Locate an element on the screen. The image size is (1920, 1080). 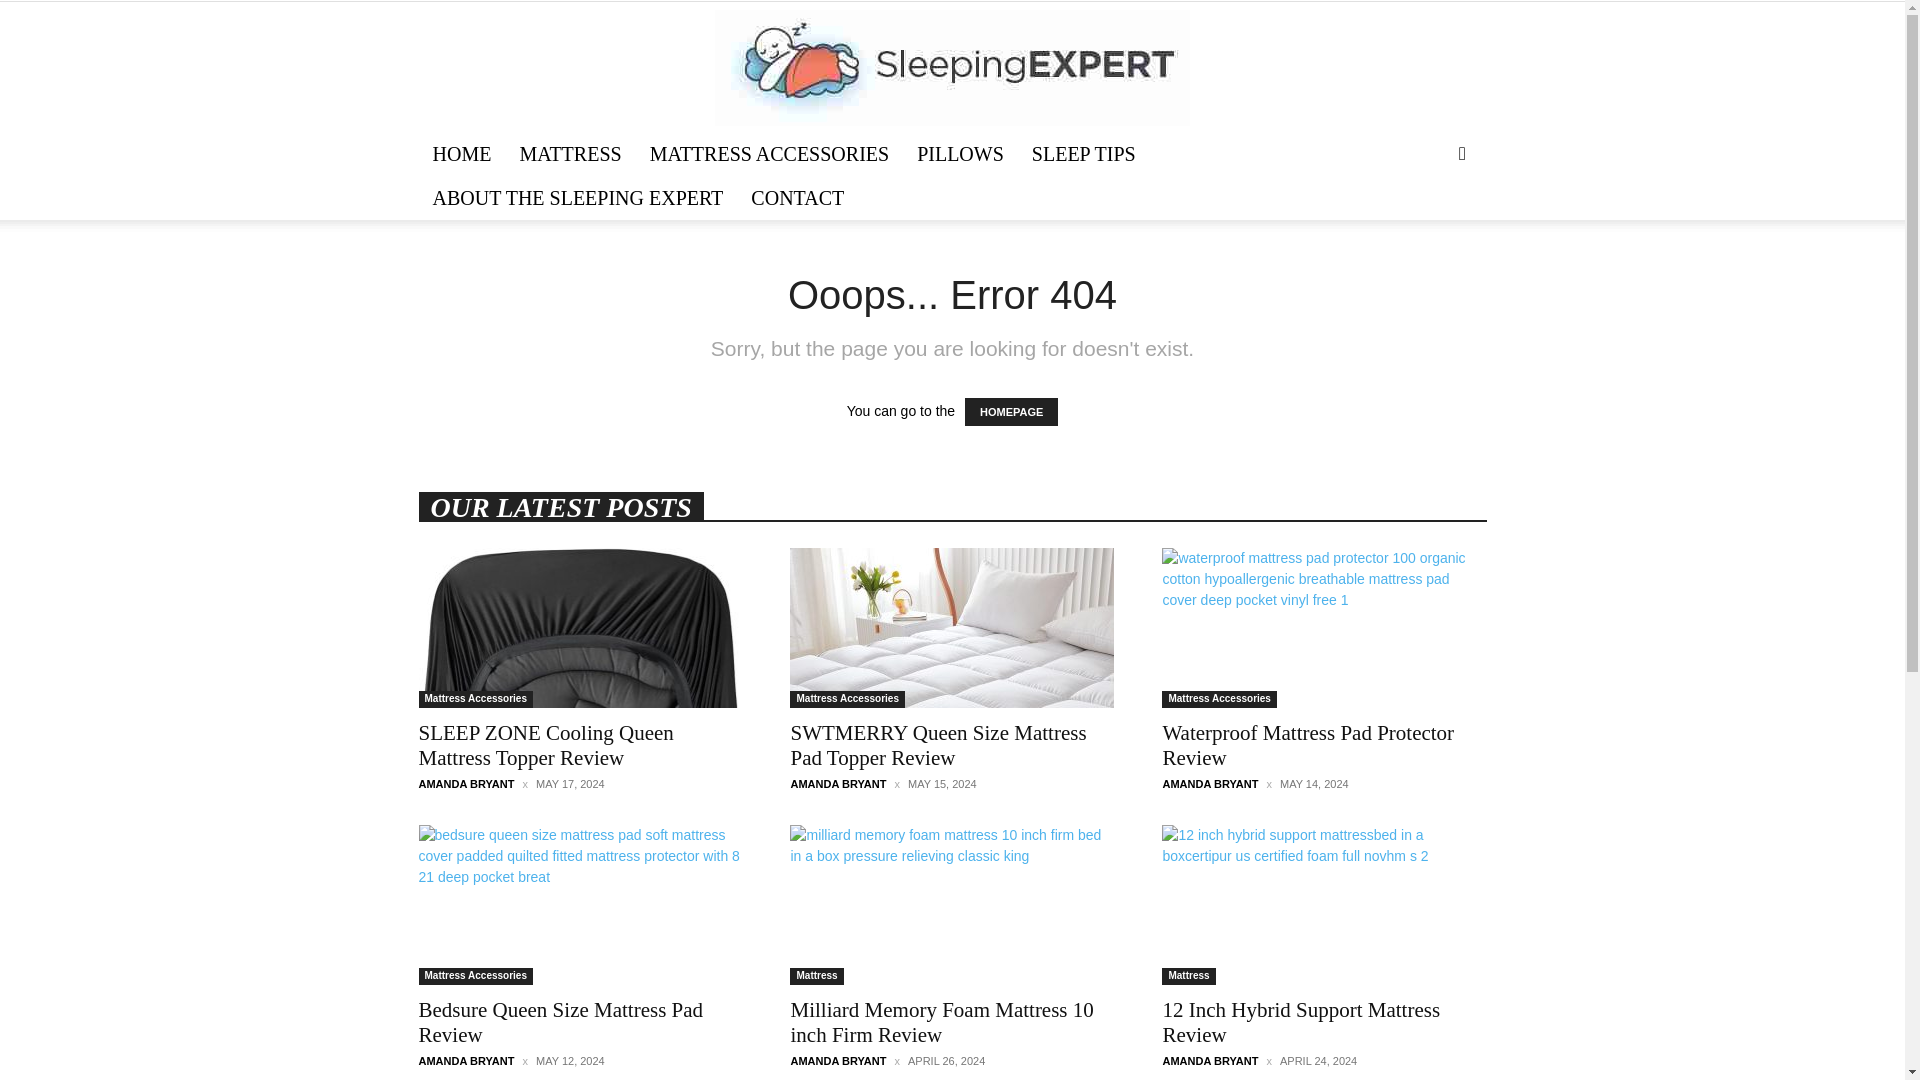
ABOUT THE SLEEPING EXPERT is located at coordinates (578, 198).